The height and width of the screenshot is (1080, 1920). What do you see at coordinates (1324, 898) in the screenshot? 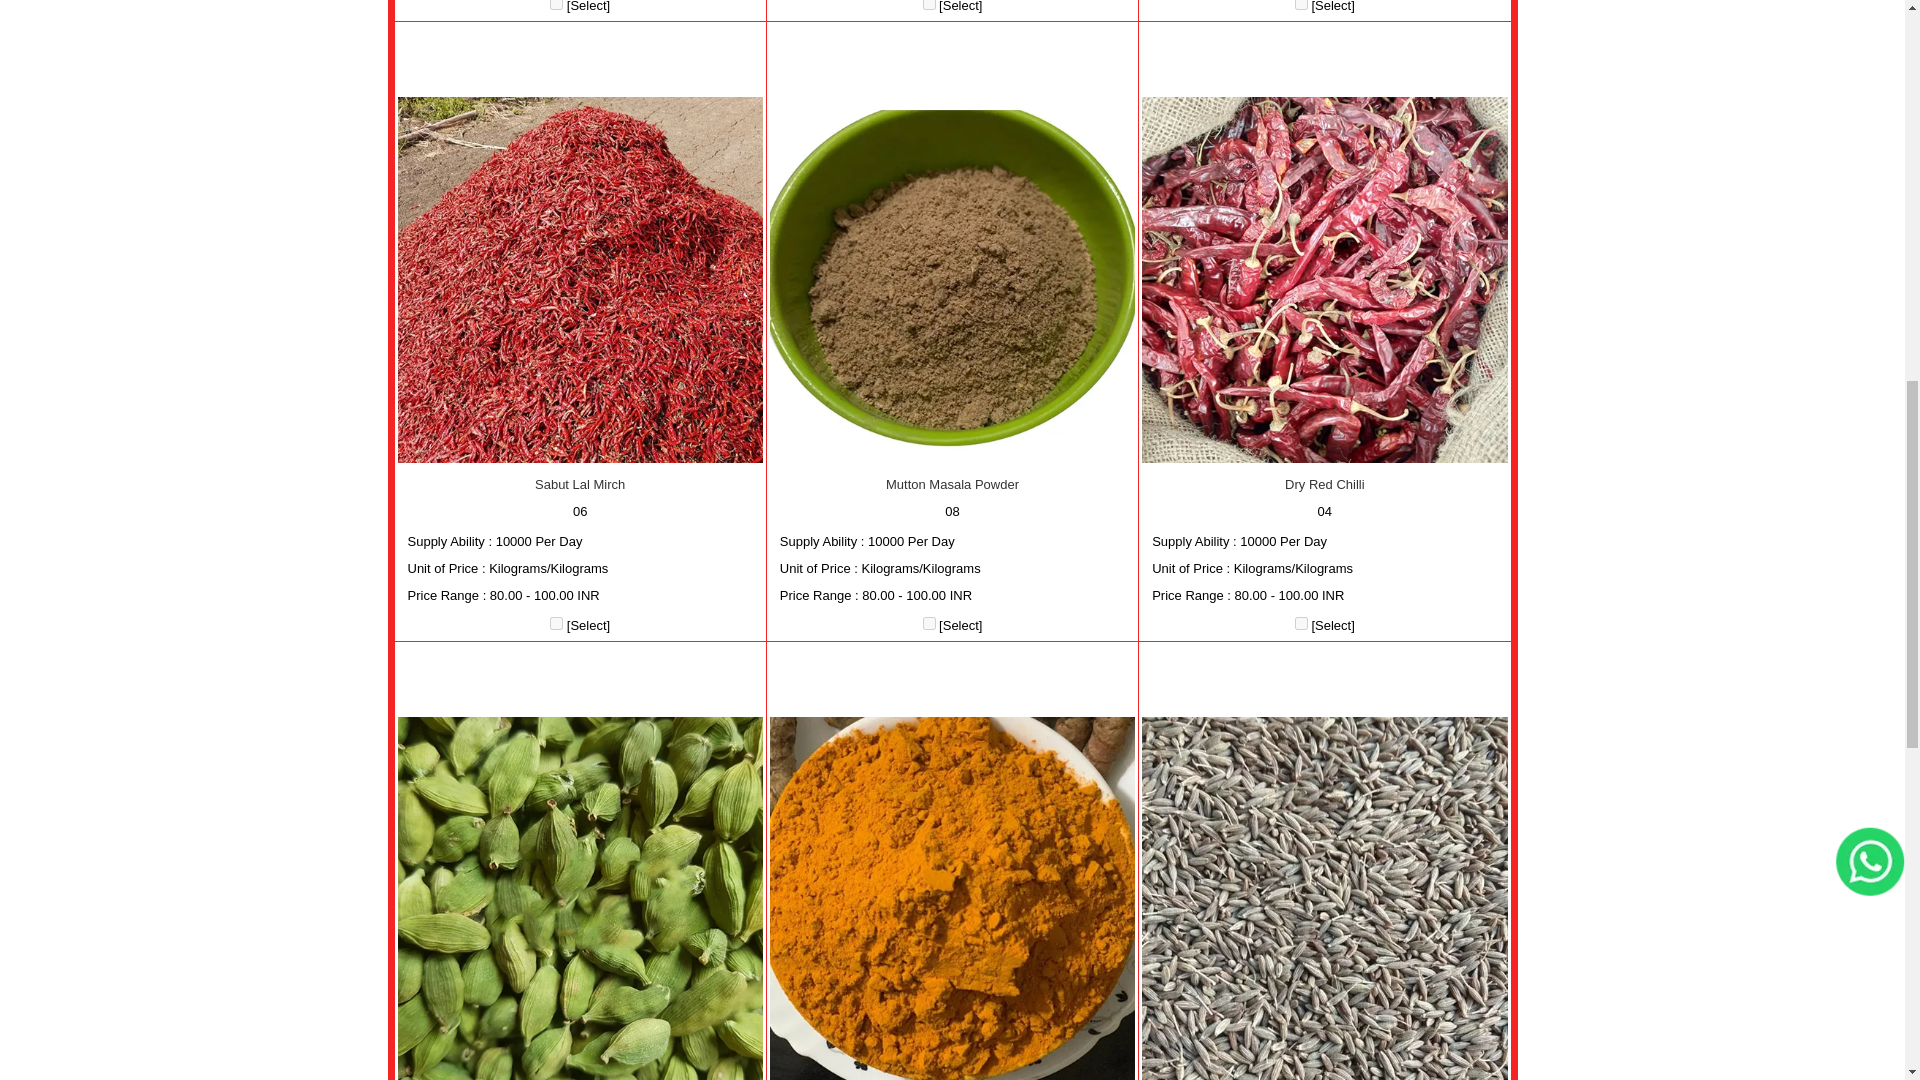
I see `Cumin Seeds` at bounding box center [1324, 898].